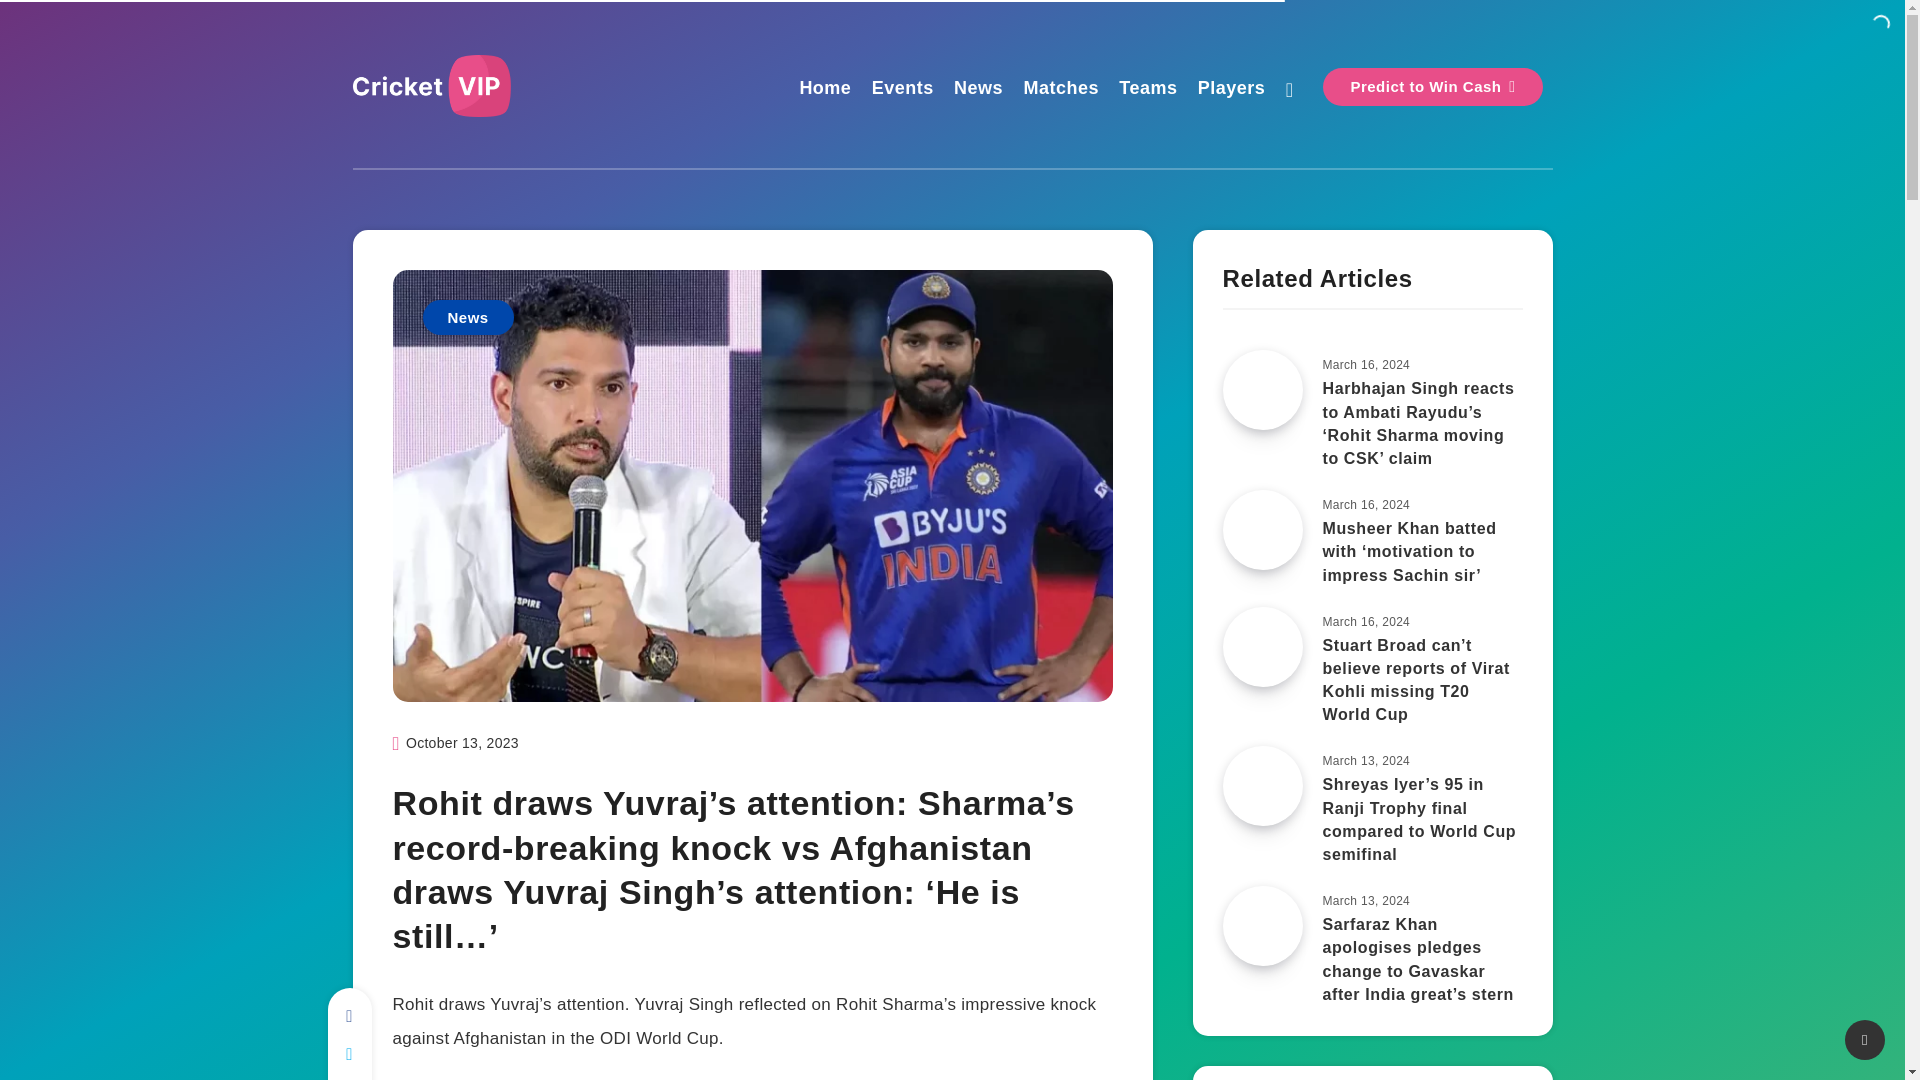  What do you see at coordinates (978, 90) in the screenshot?
I see `News` at bounding box center [978, 90].